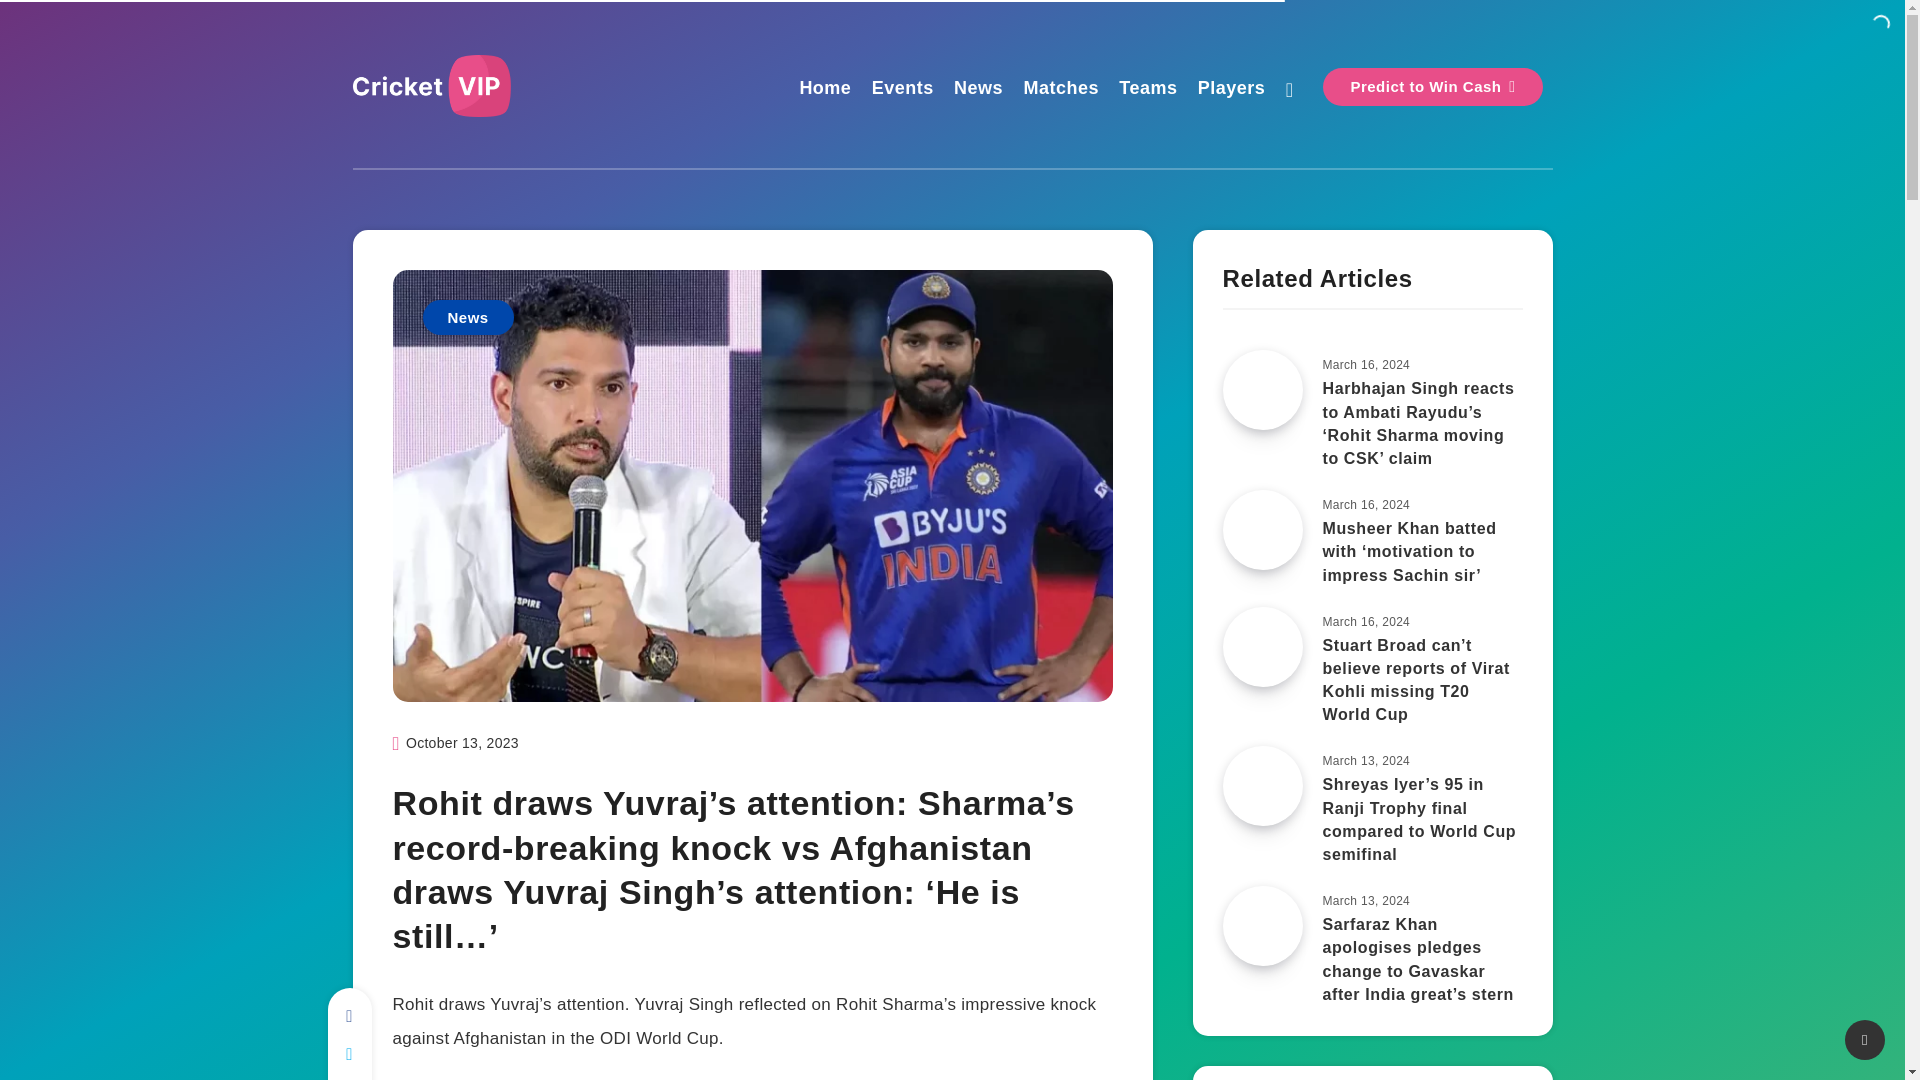  What do you see at coordinates (978, 90) in the screenshot?
I see `News` at bounding box center [978, 90].